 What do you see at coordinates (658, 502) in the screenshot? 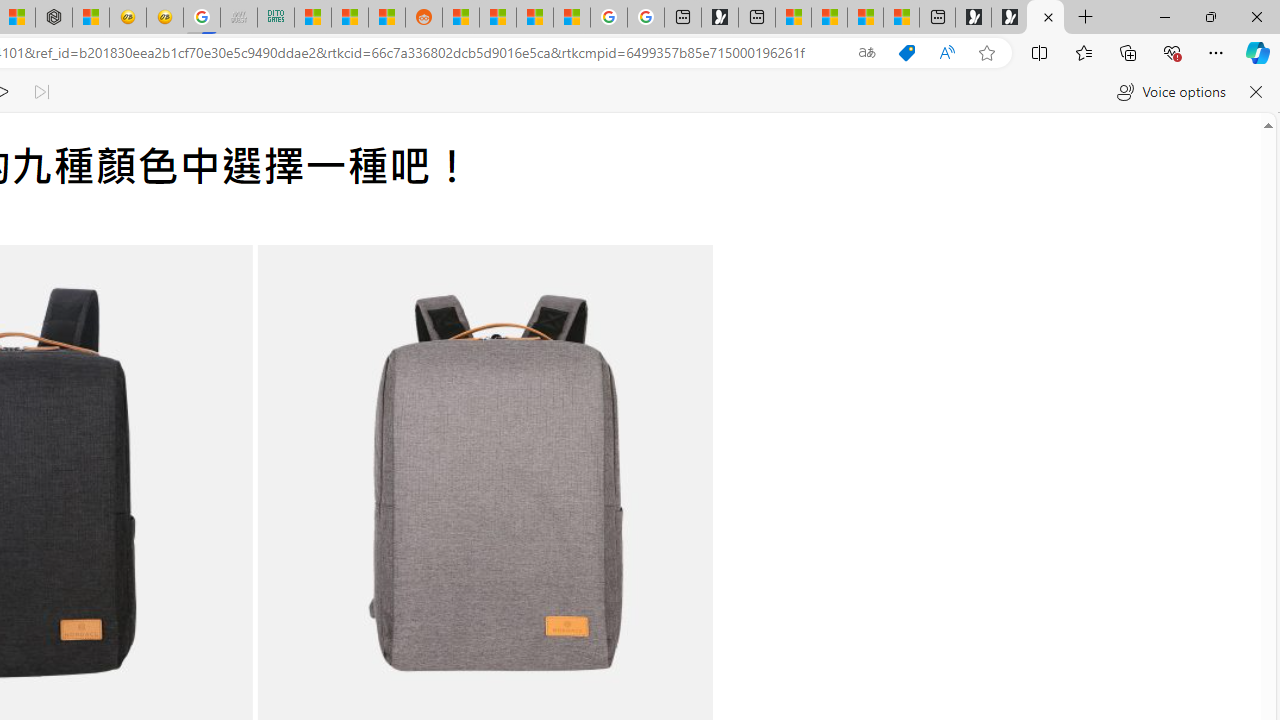
I see `Next` at bounding box center [658, 502].